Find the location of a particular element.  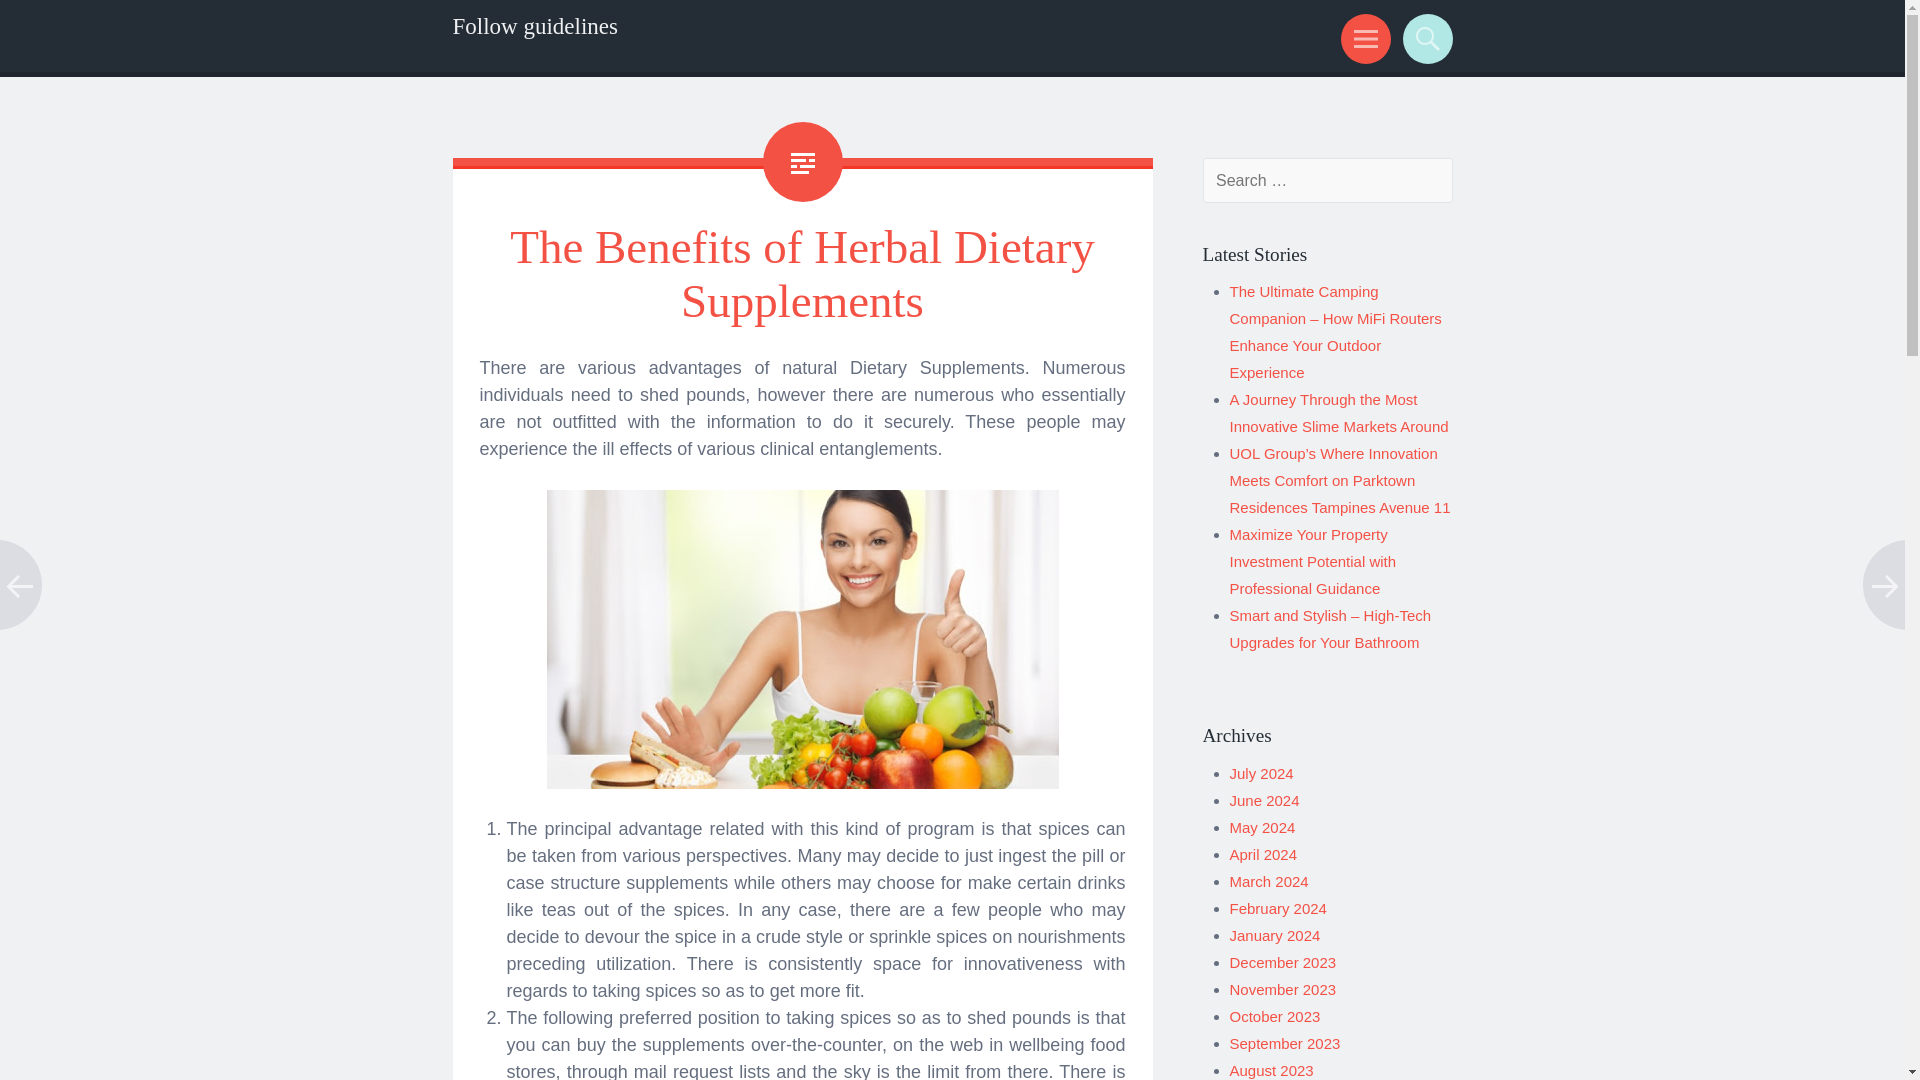

December 2023 is located at coordinates (1283, 962).